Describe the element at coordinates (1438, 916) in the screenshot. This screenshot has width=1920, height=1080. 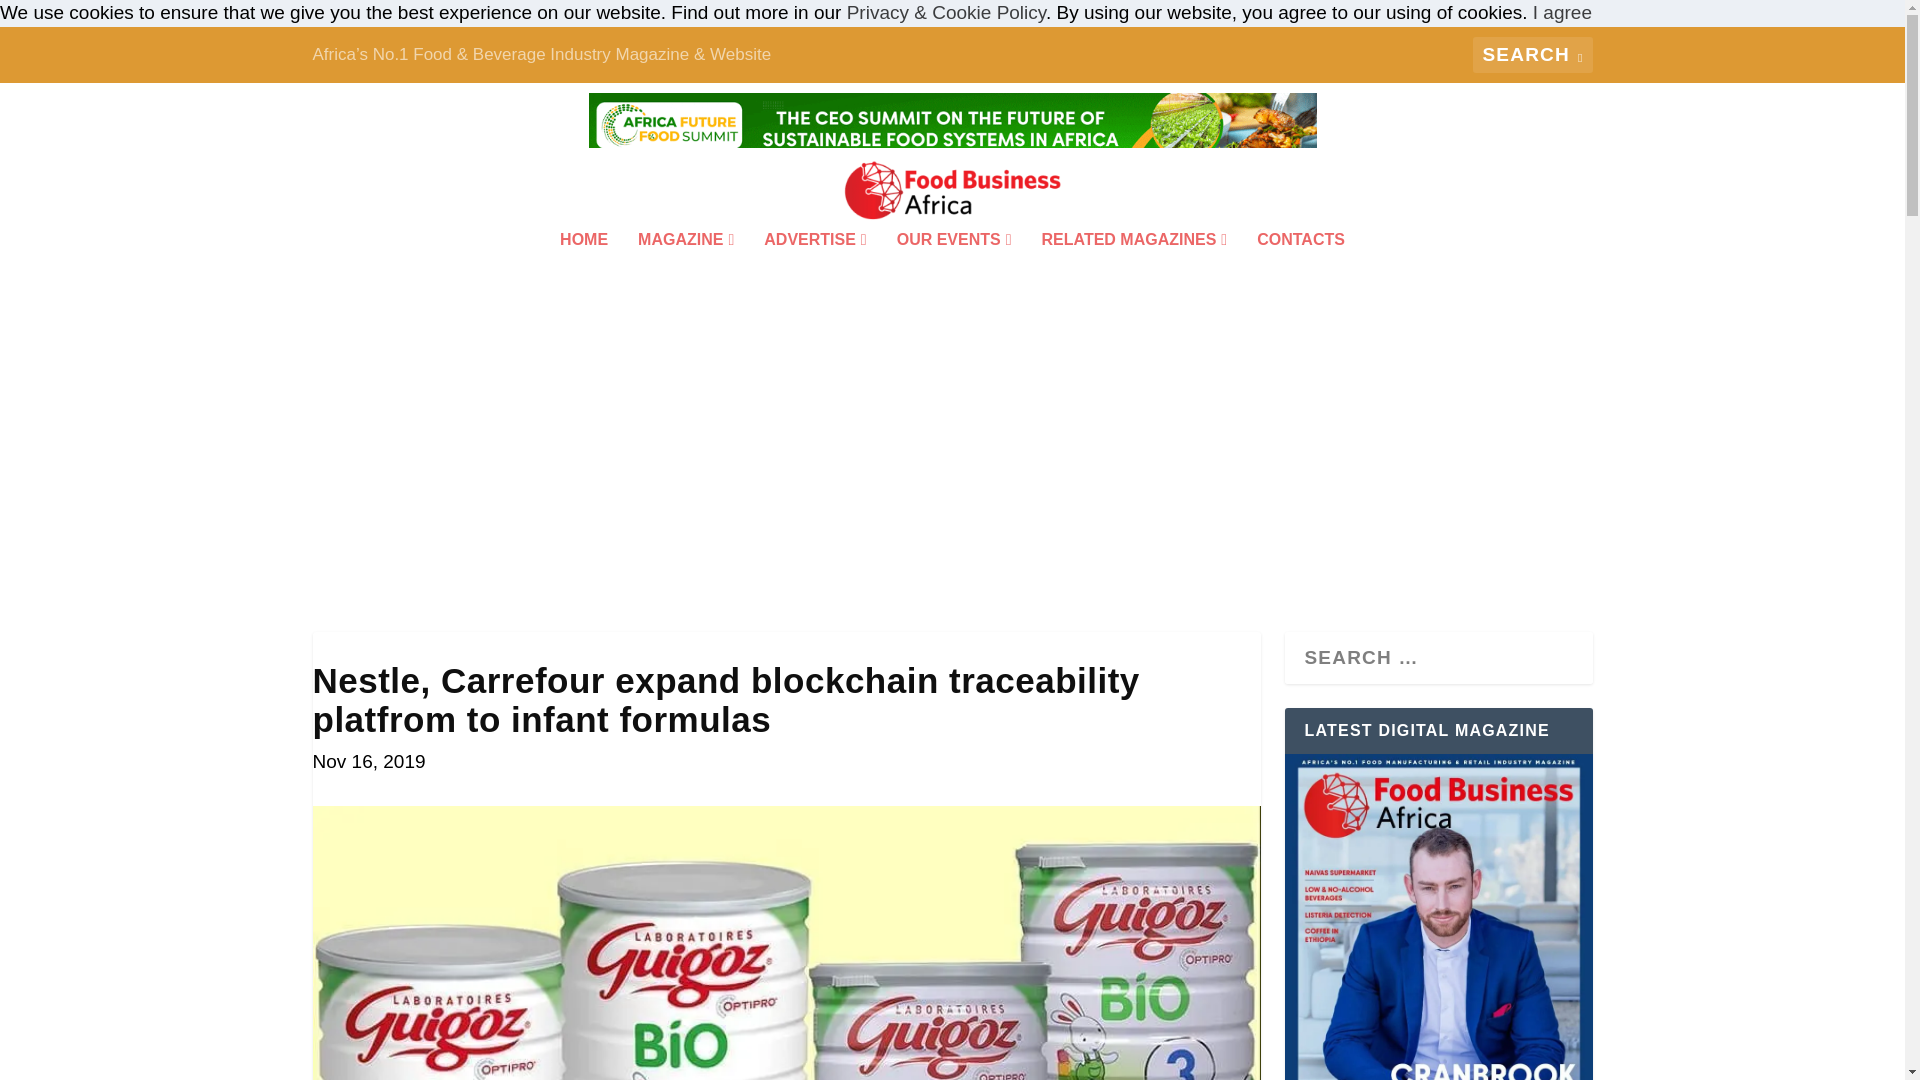
I see `LATEST DIGITAL MAGAZINE` at that location.